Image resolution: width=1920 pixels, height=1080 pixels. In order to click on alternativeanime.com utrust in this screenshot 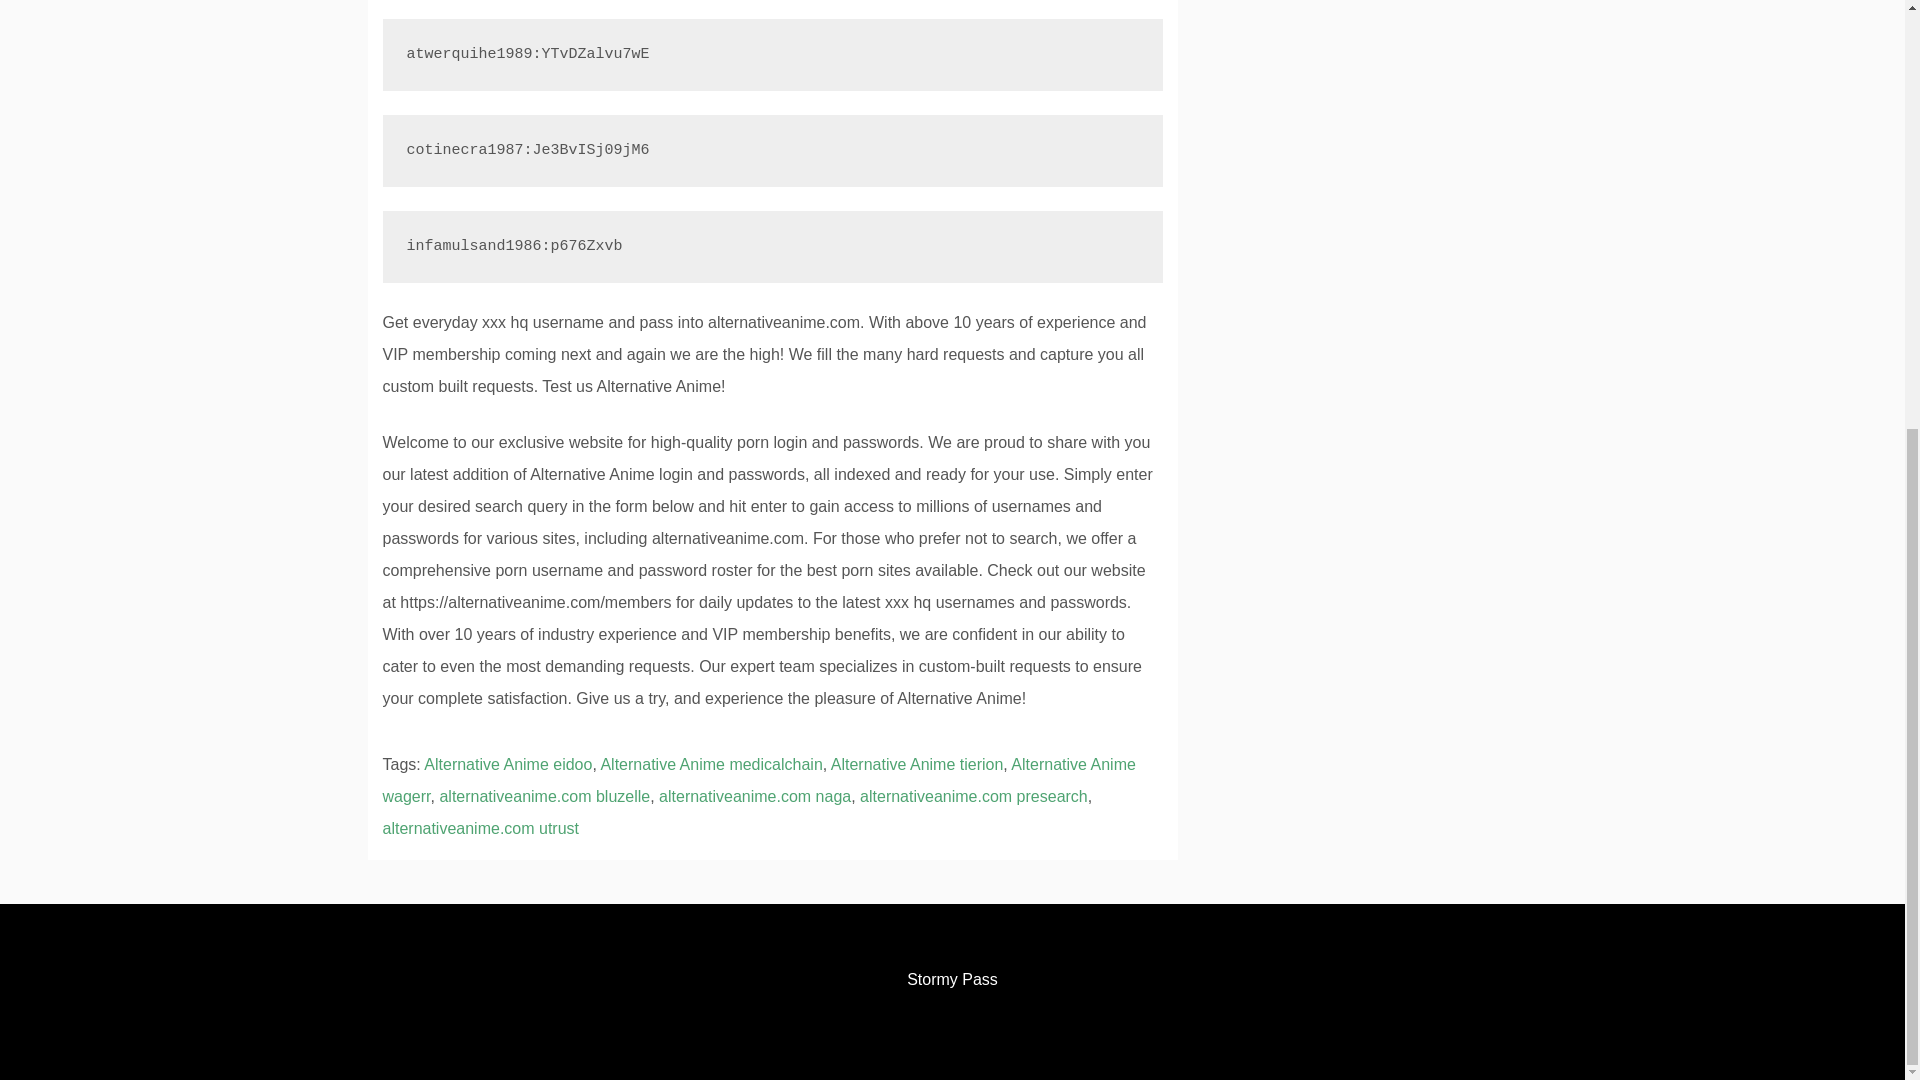, I will do `click(480, 828)`.